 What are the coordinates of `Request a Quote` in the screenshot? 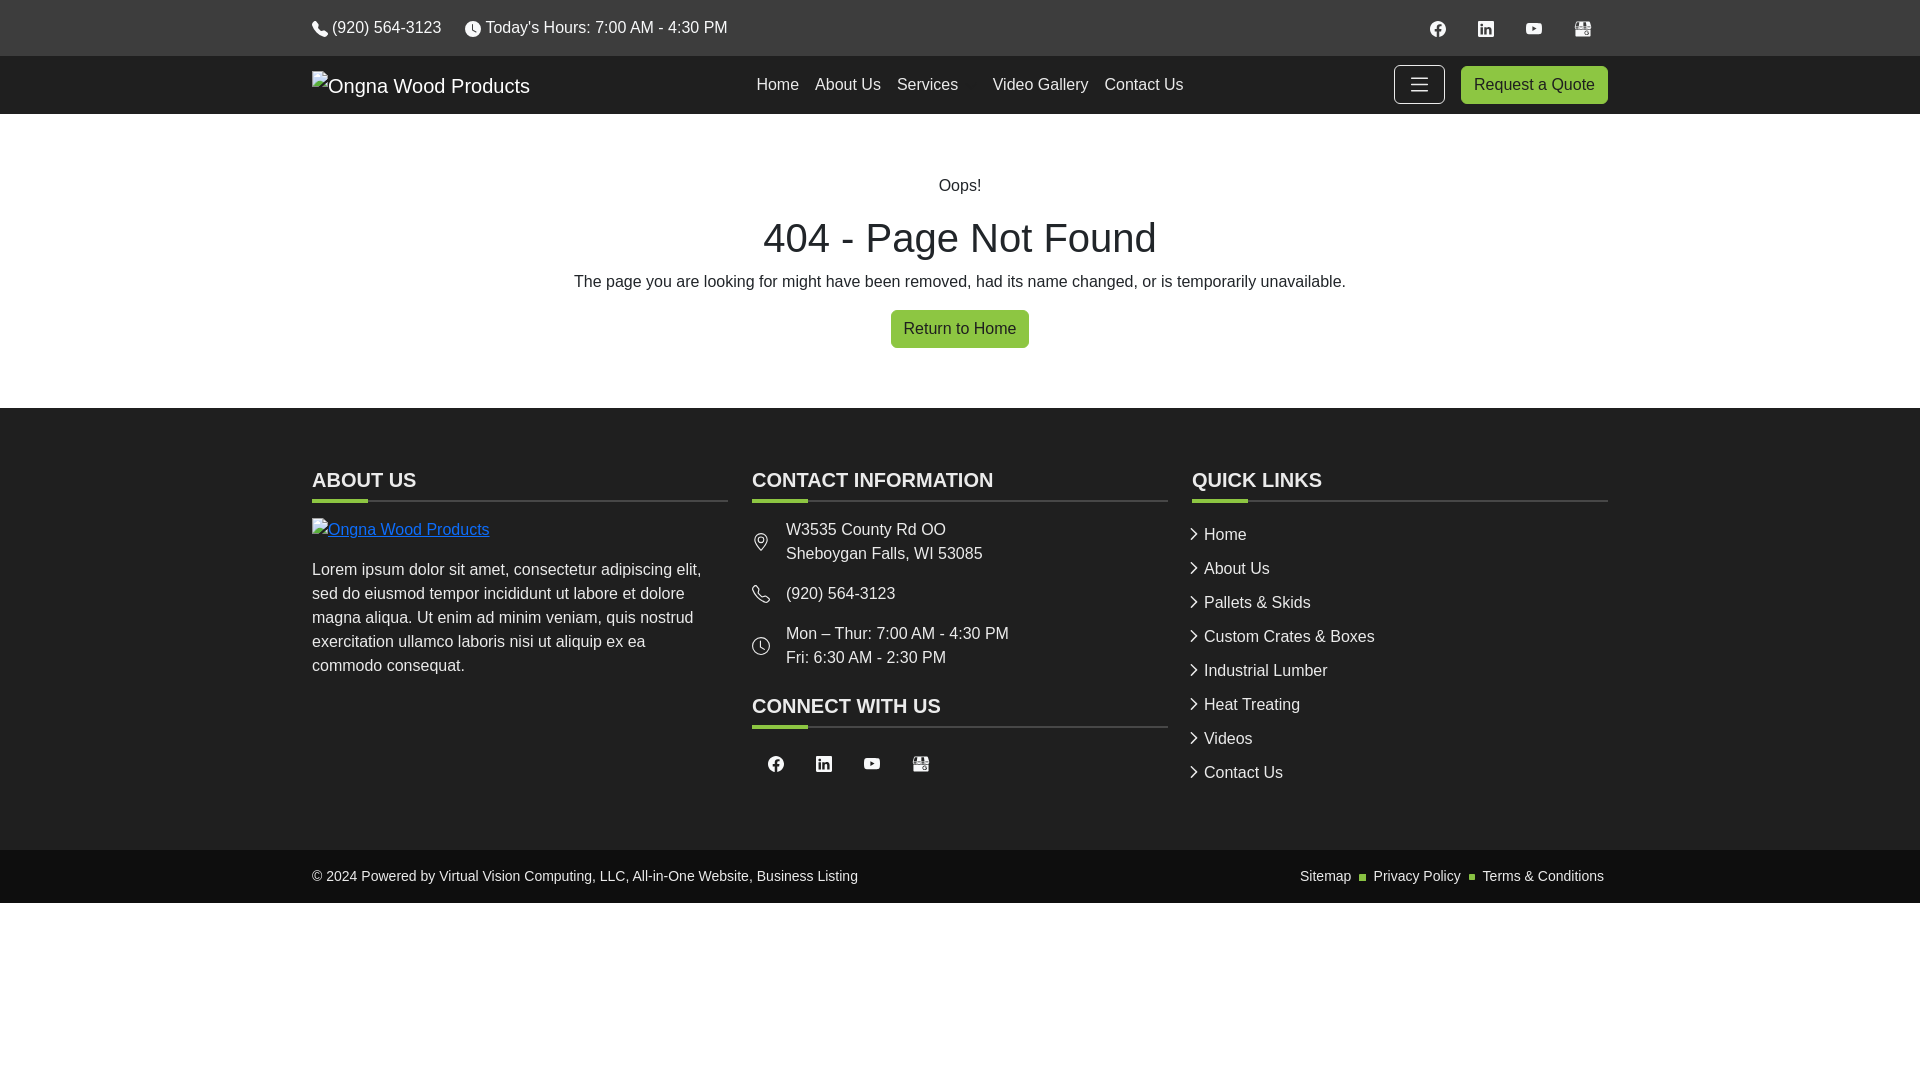 It's located at (1534, 84).